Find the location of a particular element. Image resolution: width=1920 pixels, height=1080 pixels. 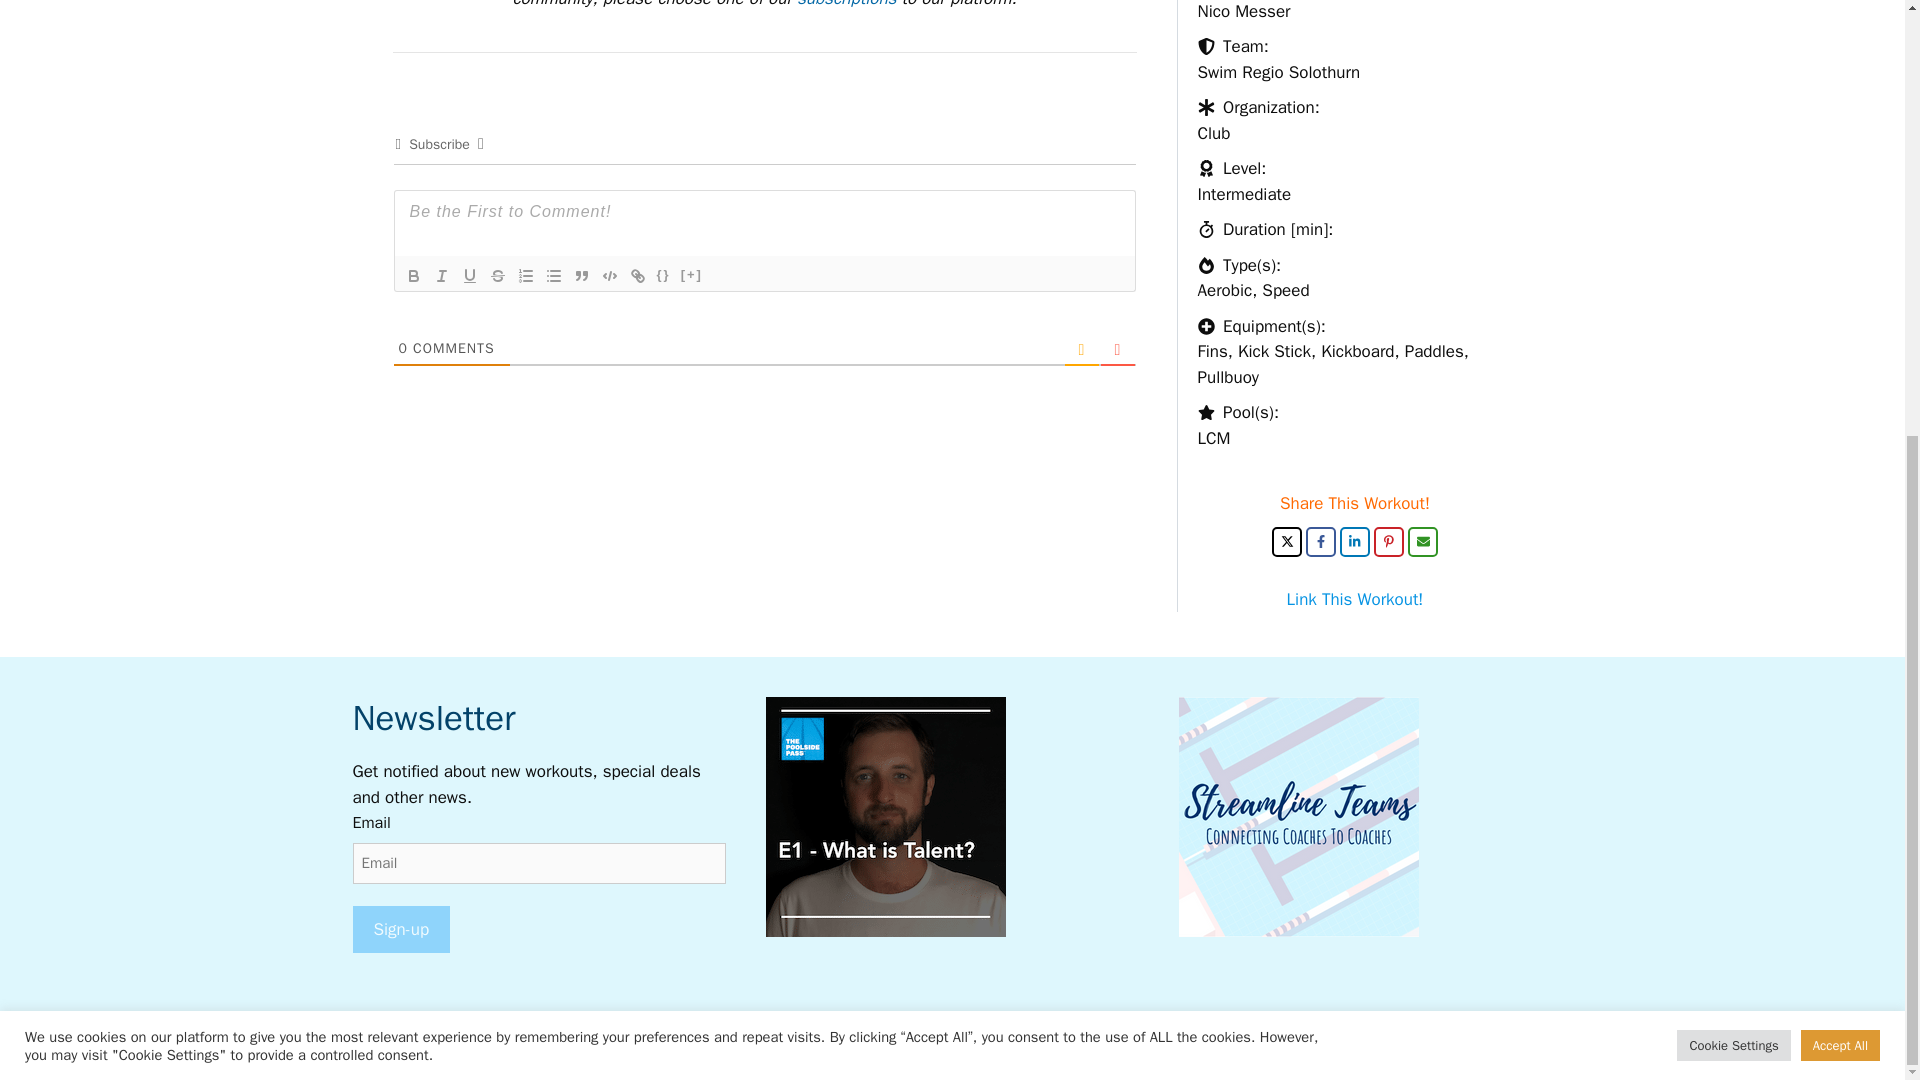

Become a Member - ProSwimWorkouts.com is located at coordinates (846, 4).